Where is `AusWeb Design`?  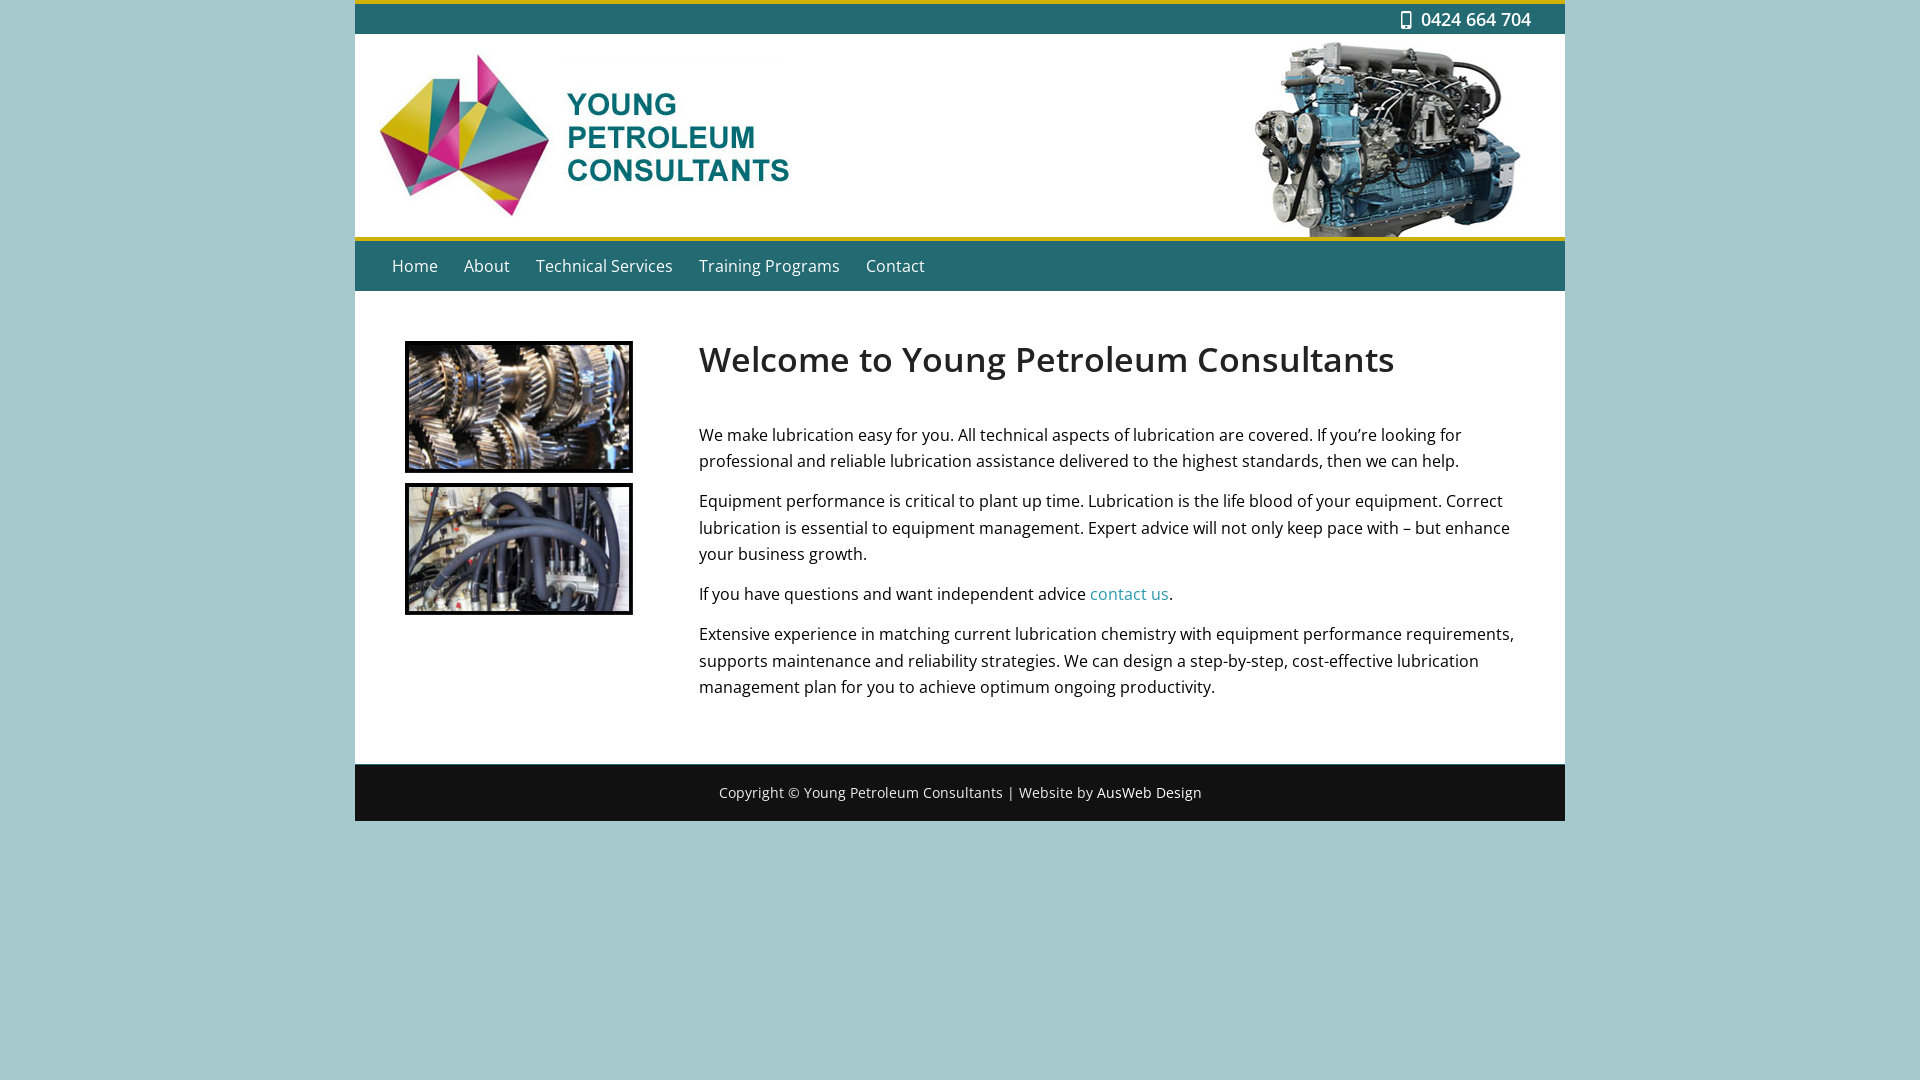
AusWeb Design is located at coordinates (1148, 792).